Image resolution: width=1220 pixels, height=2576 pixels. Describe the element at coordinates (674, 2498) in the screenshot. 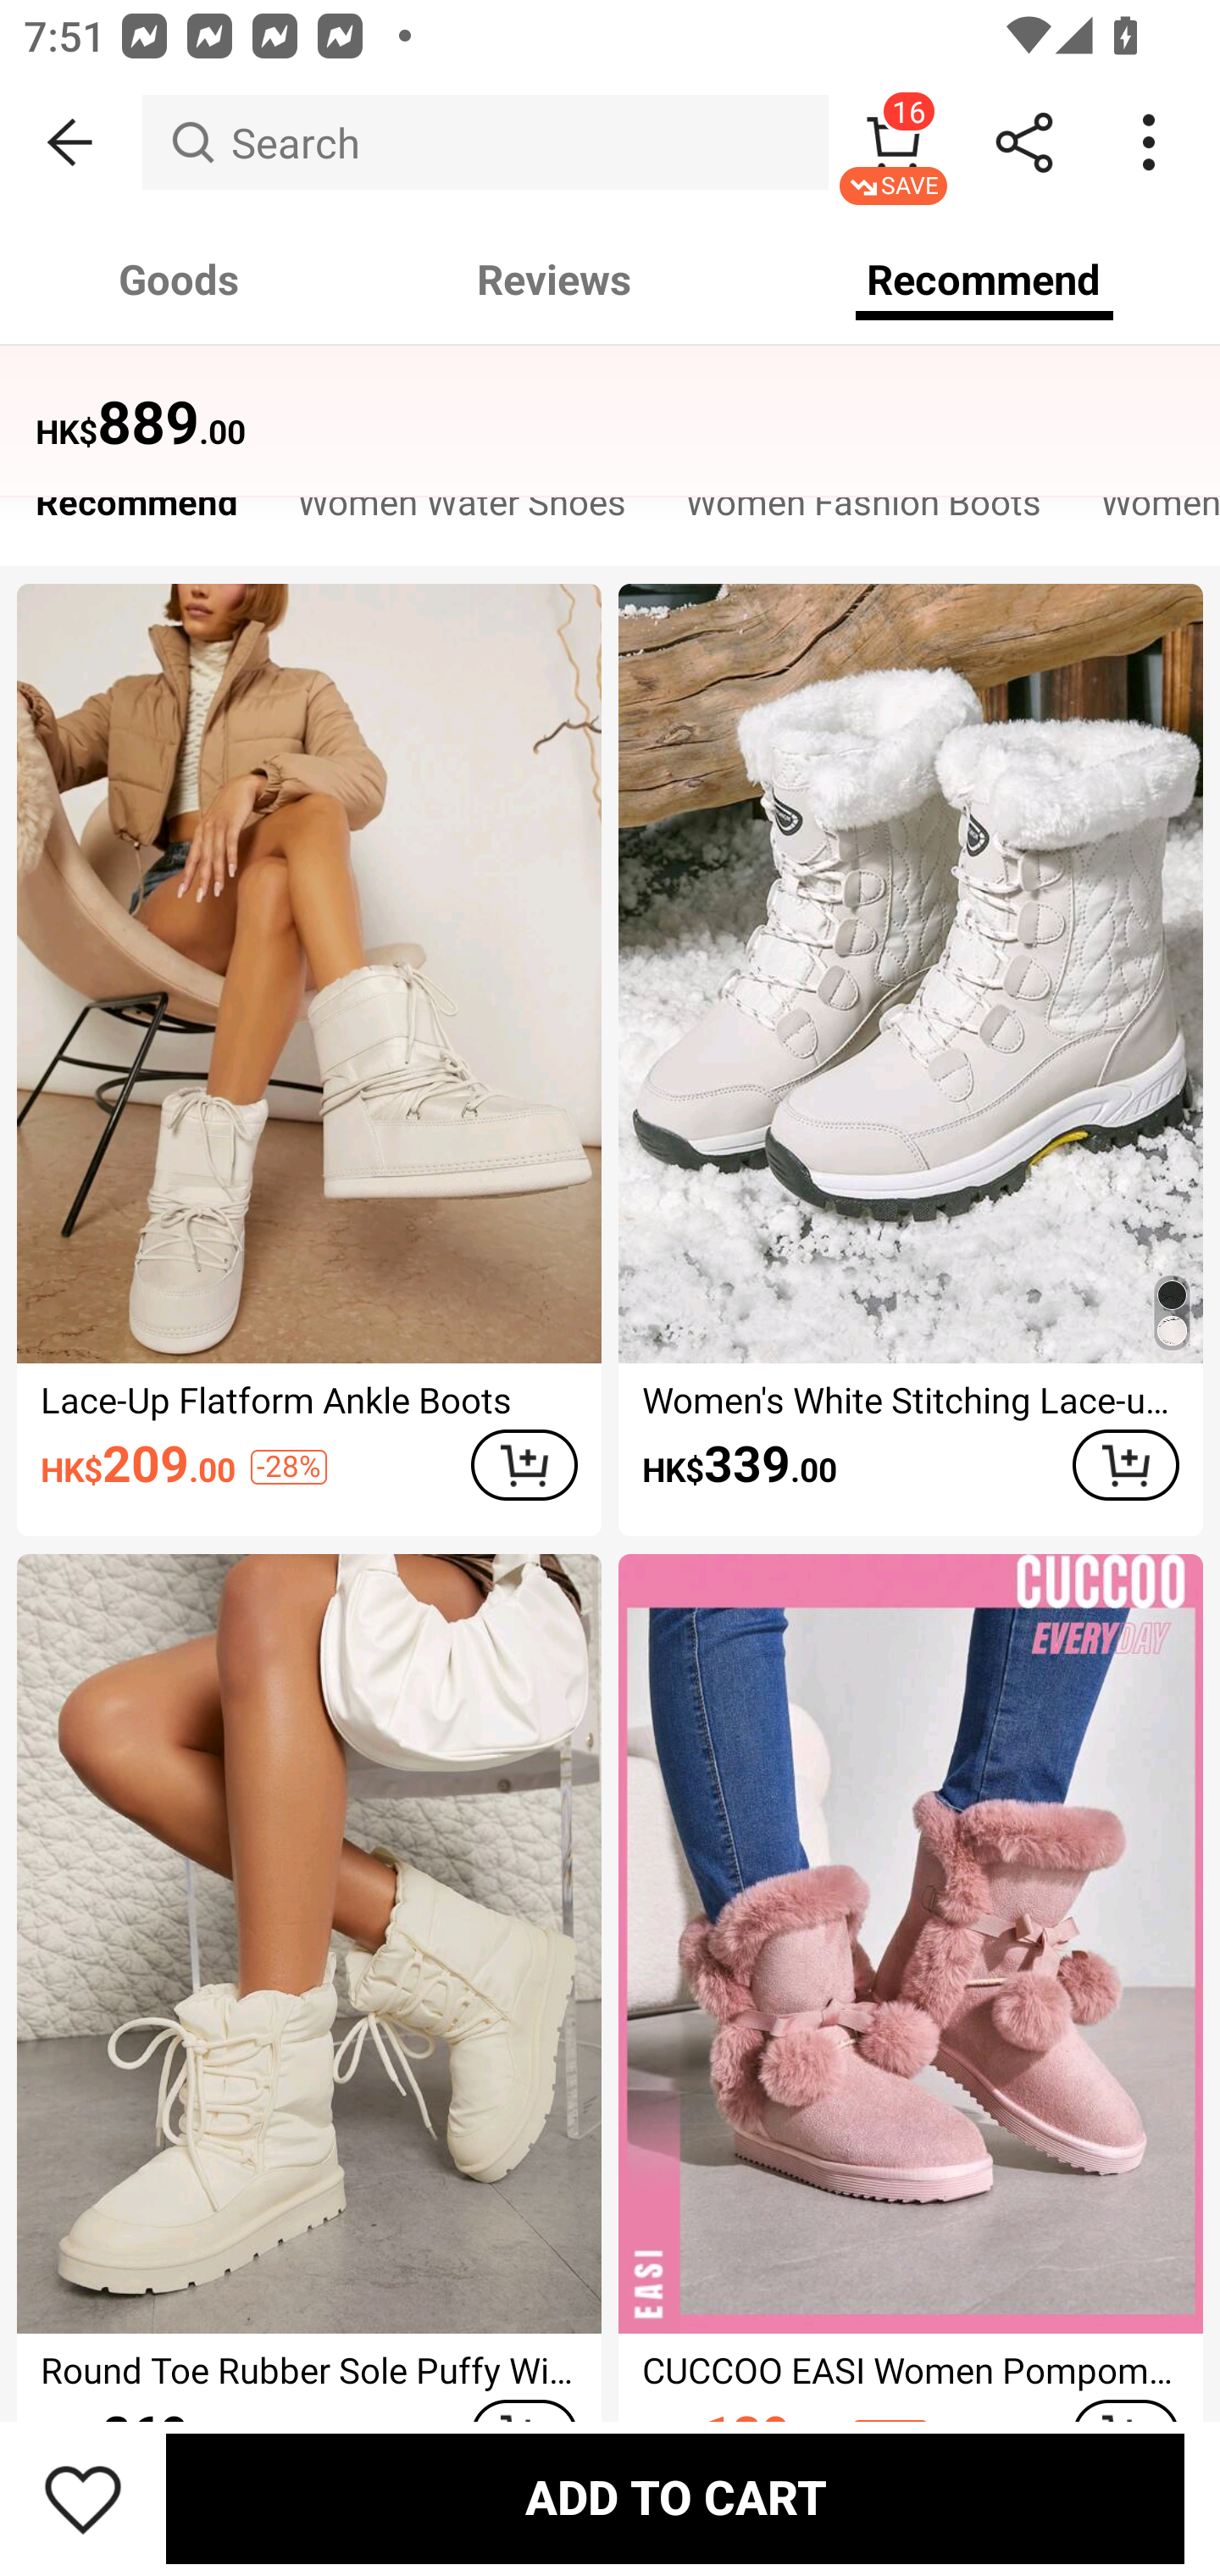

I see `ADD TO CART` at that location.